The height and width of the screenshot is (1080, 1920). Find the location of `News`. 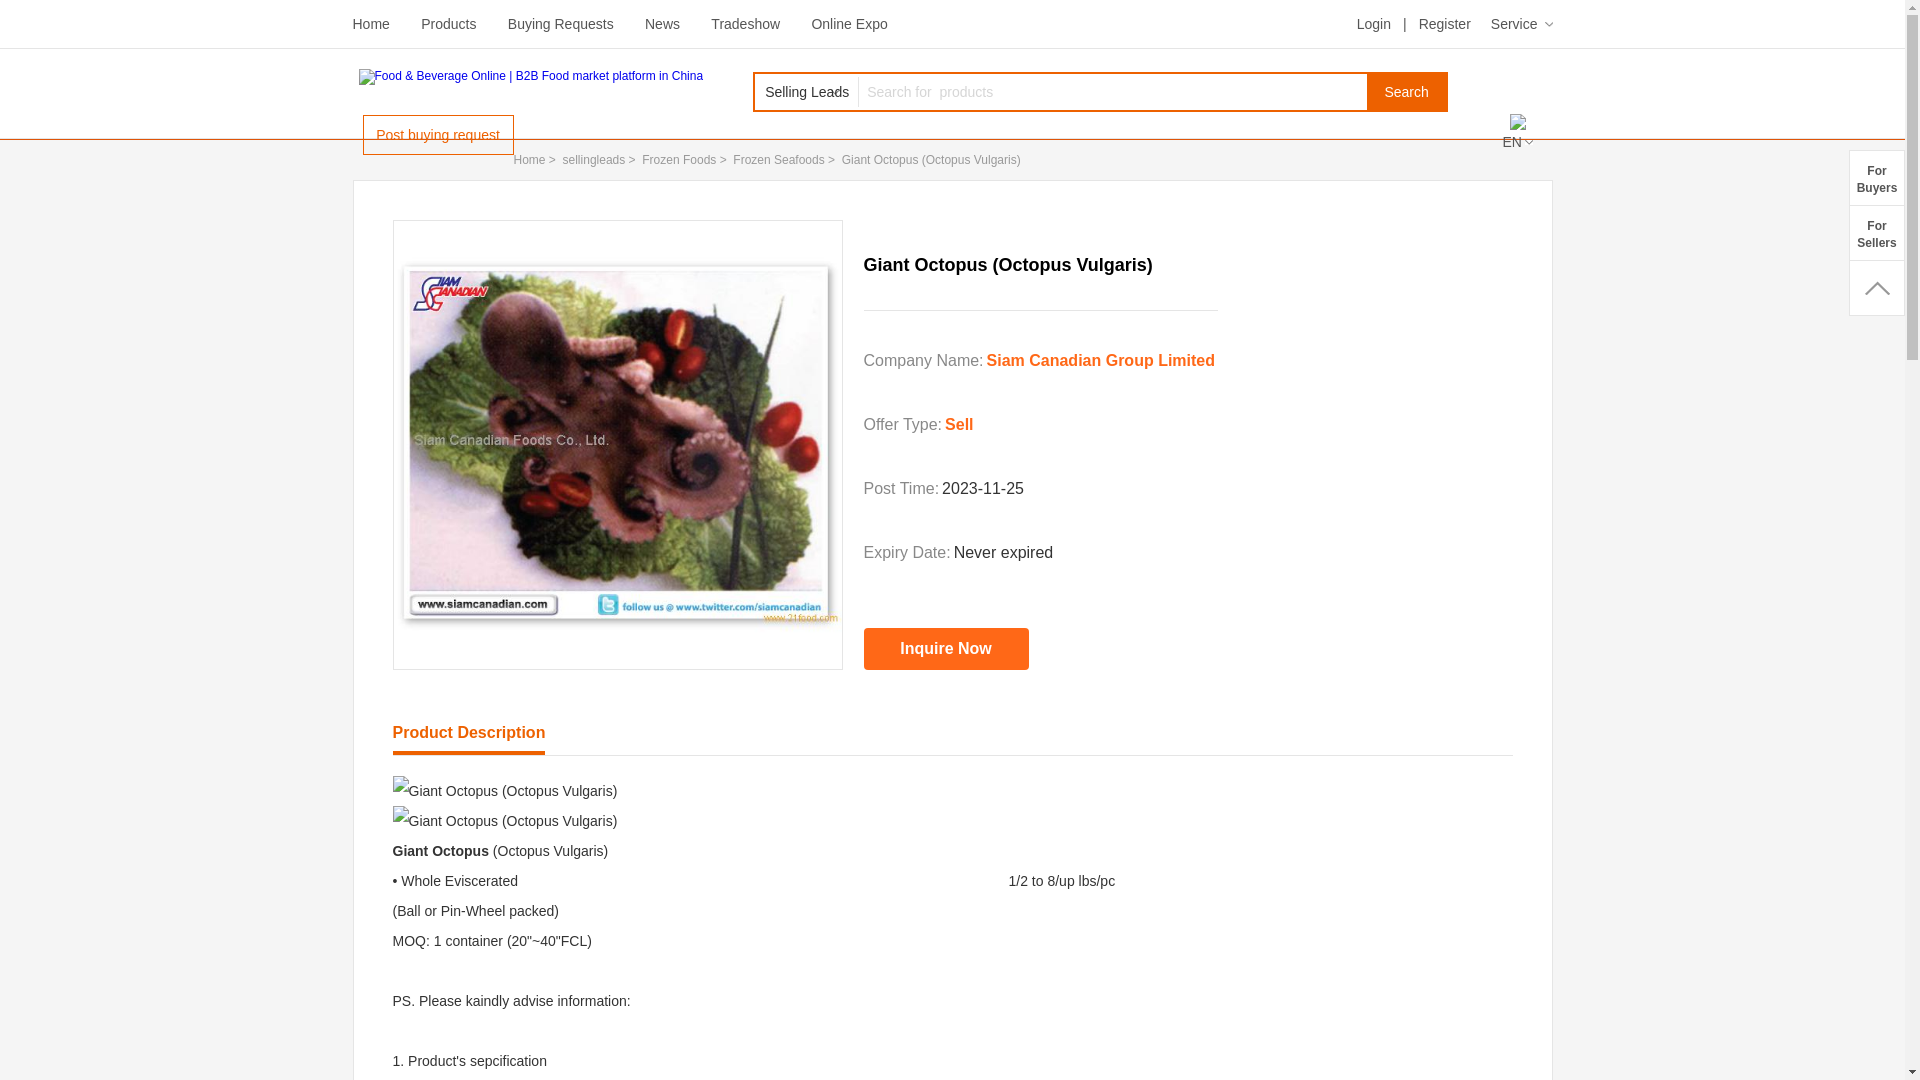

News is located at coordinates (662, 24).